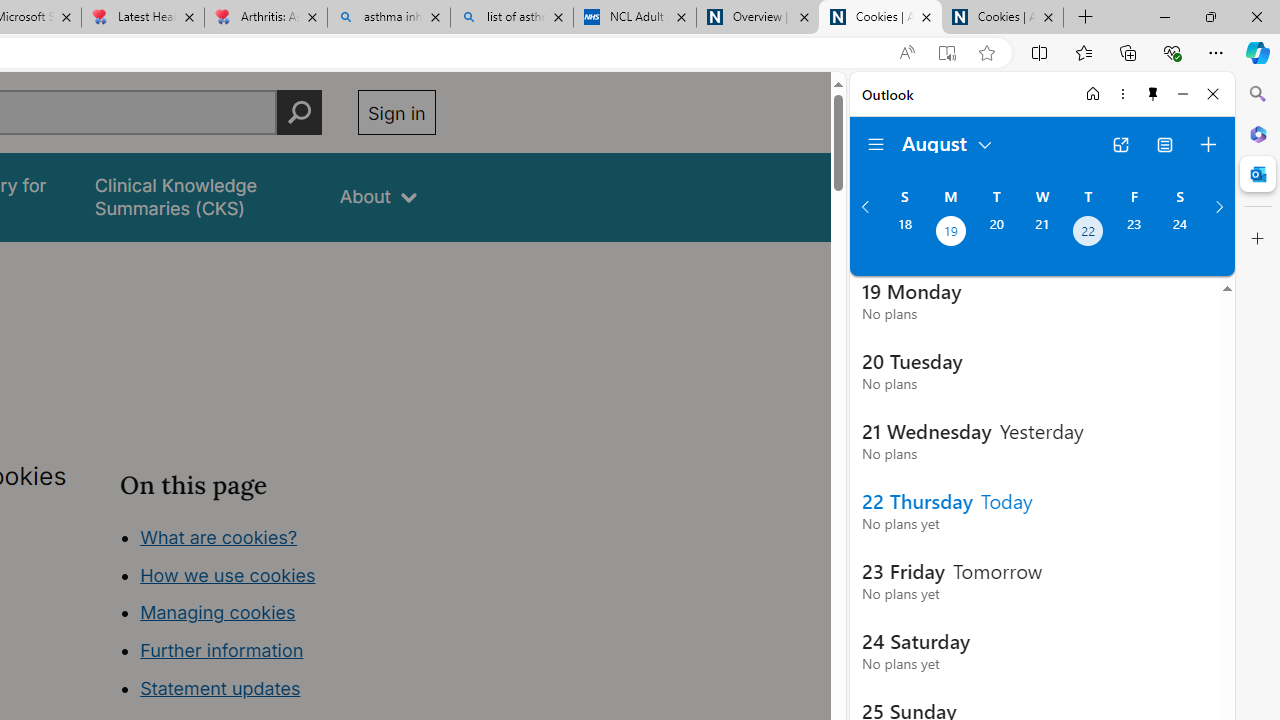 The width and height of the screenshot is (1280, 720). What do you see at coordinates (198, 196) in the screenshot?
I see `false` at bounding box center [198, 196].